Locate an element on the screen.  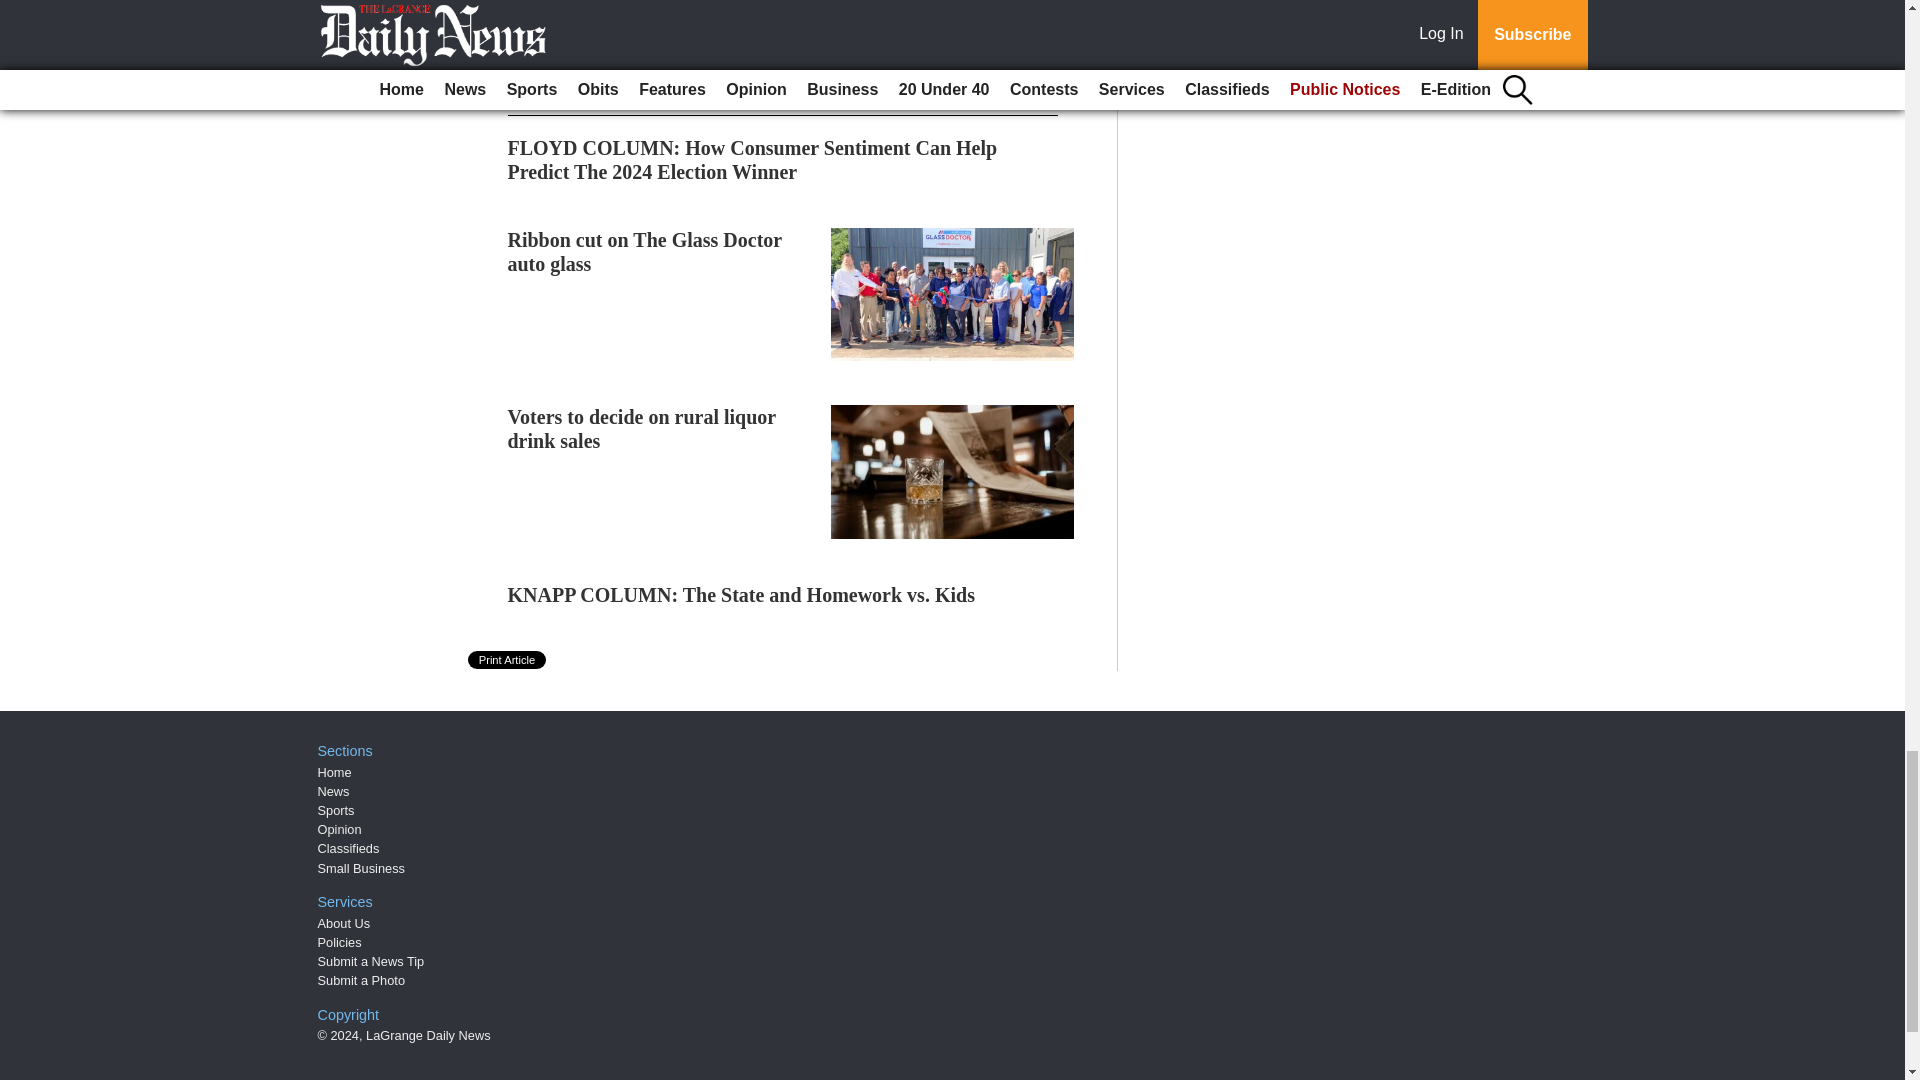
Sports is located at coordinates (336, 810).